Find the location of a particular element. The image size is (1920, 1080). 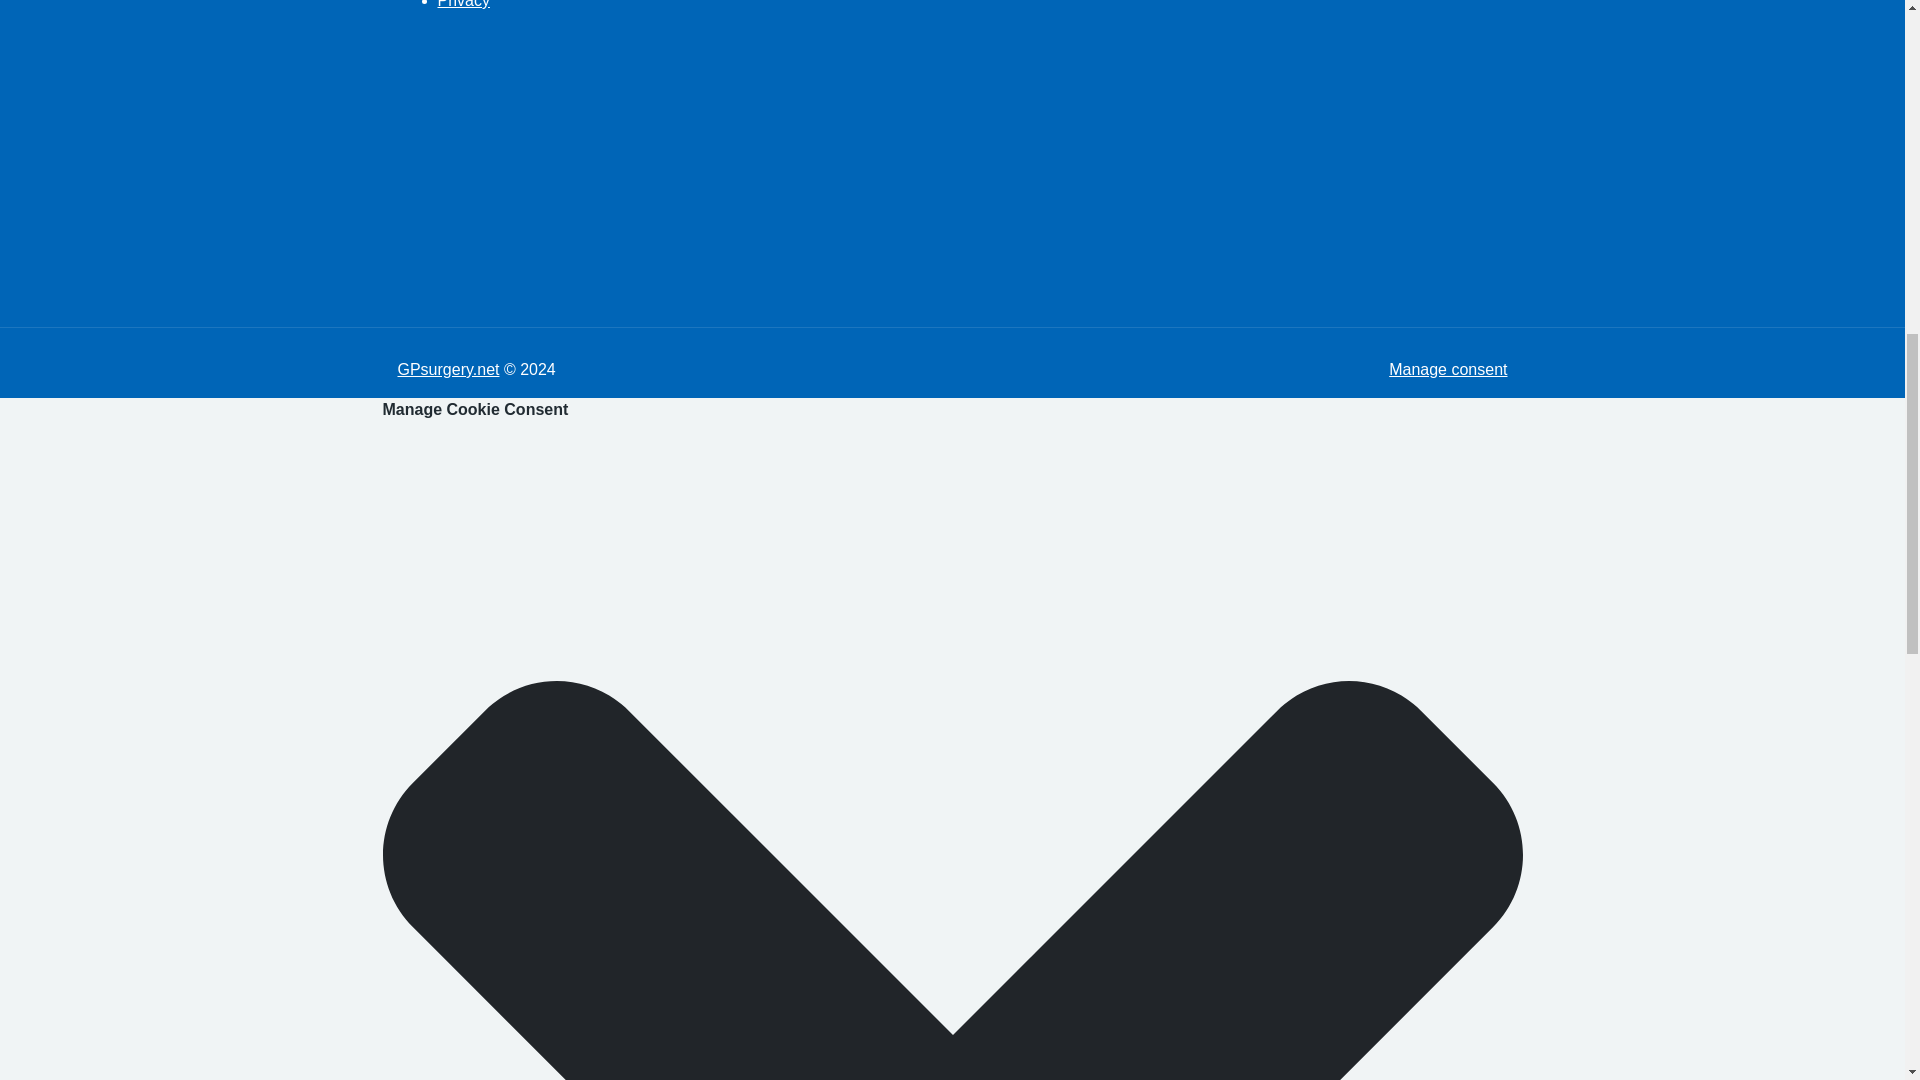

Privacy is located at coordinates (463, 4).